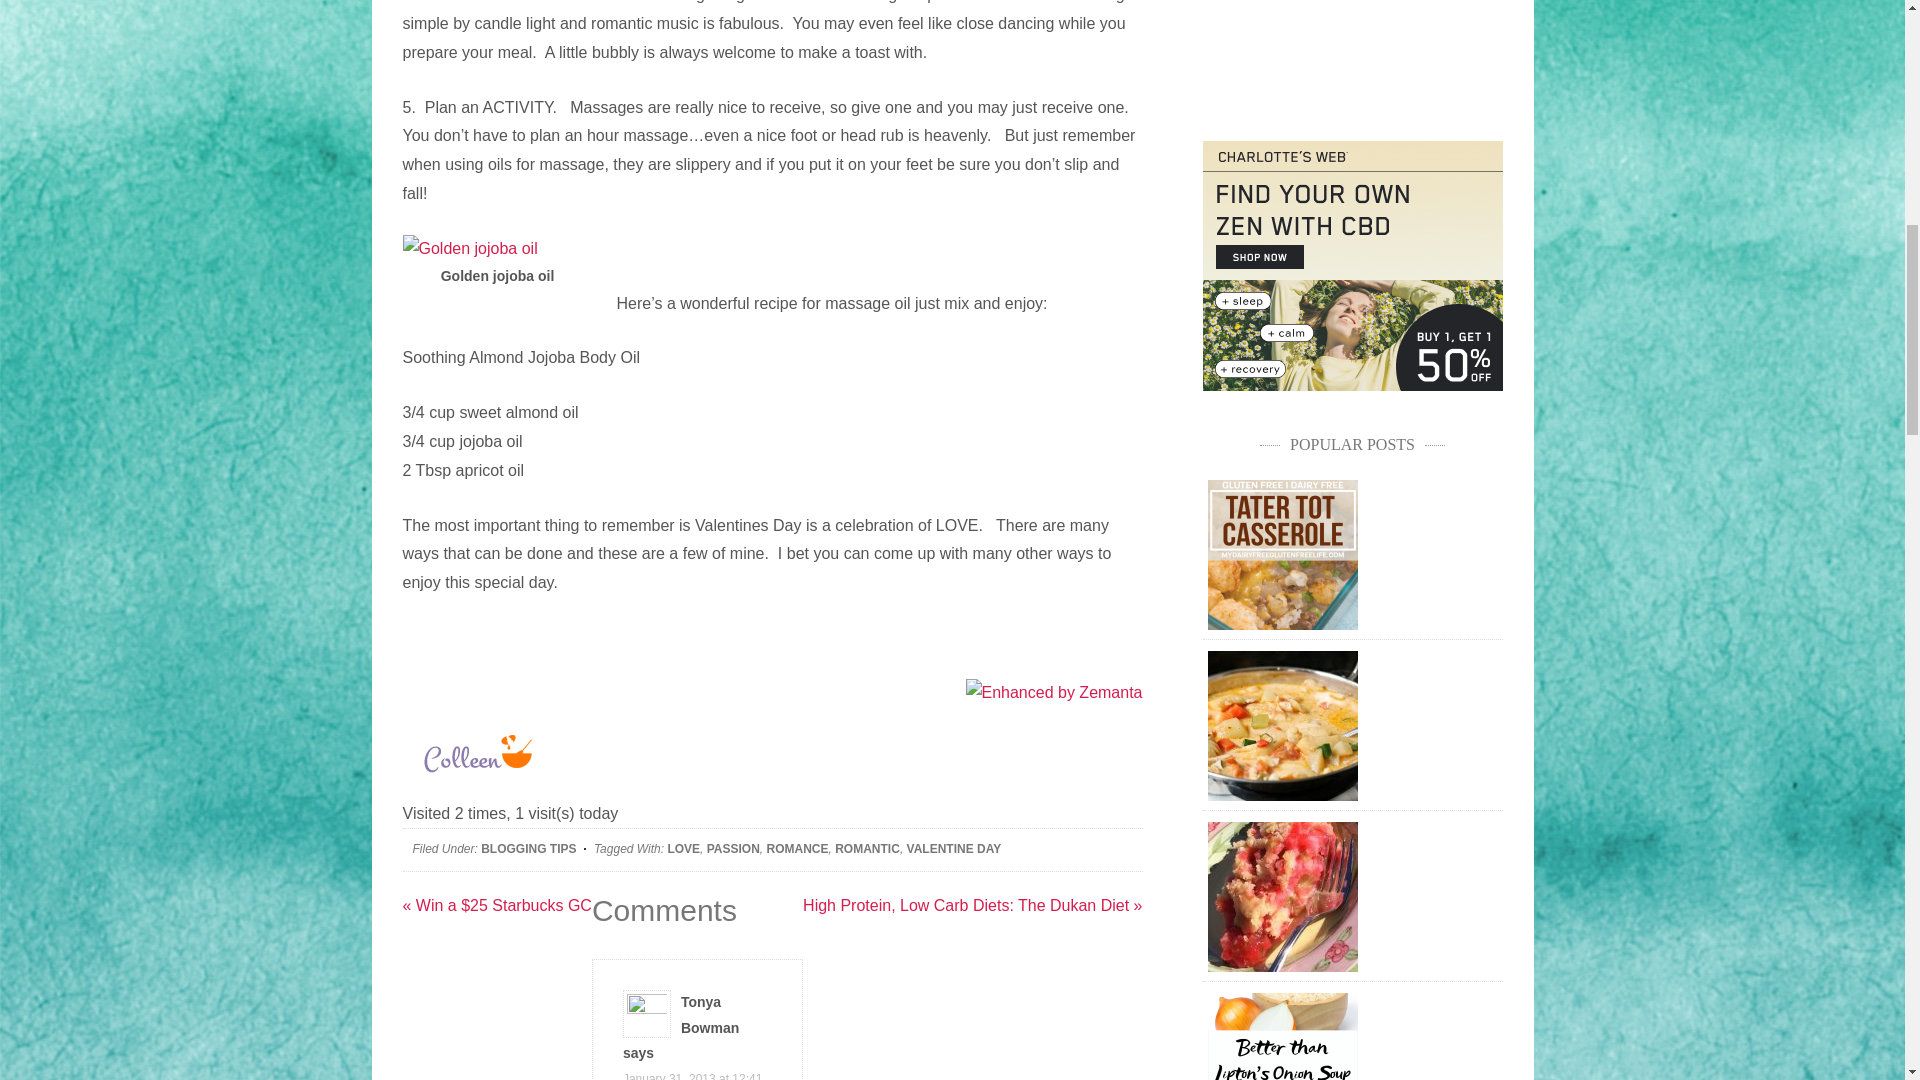 This screenshot has height=1080, width=1920. I want to click on Easy Tater Tot Casserole Recipe, so click(1282, 554).